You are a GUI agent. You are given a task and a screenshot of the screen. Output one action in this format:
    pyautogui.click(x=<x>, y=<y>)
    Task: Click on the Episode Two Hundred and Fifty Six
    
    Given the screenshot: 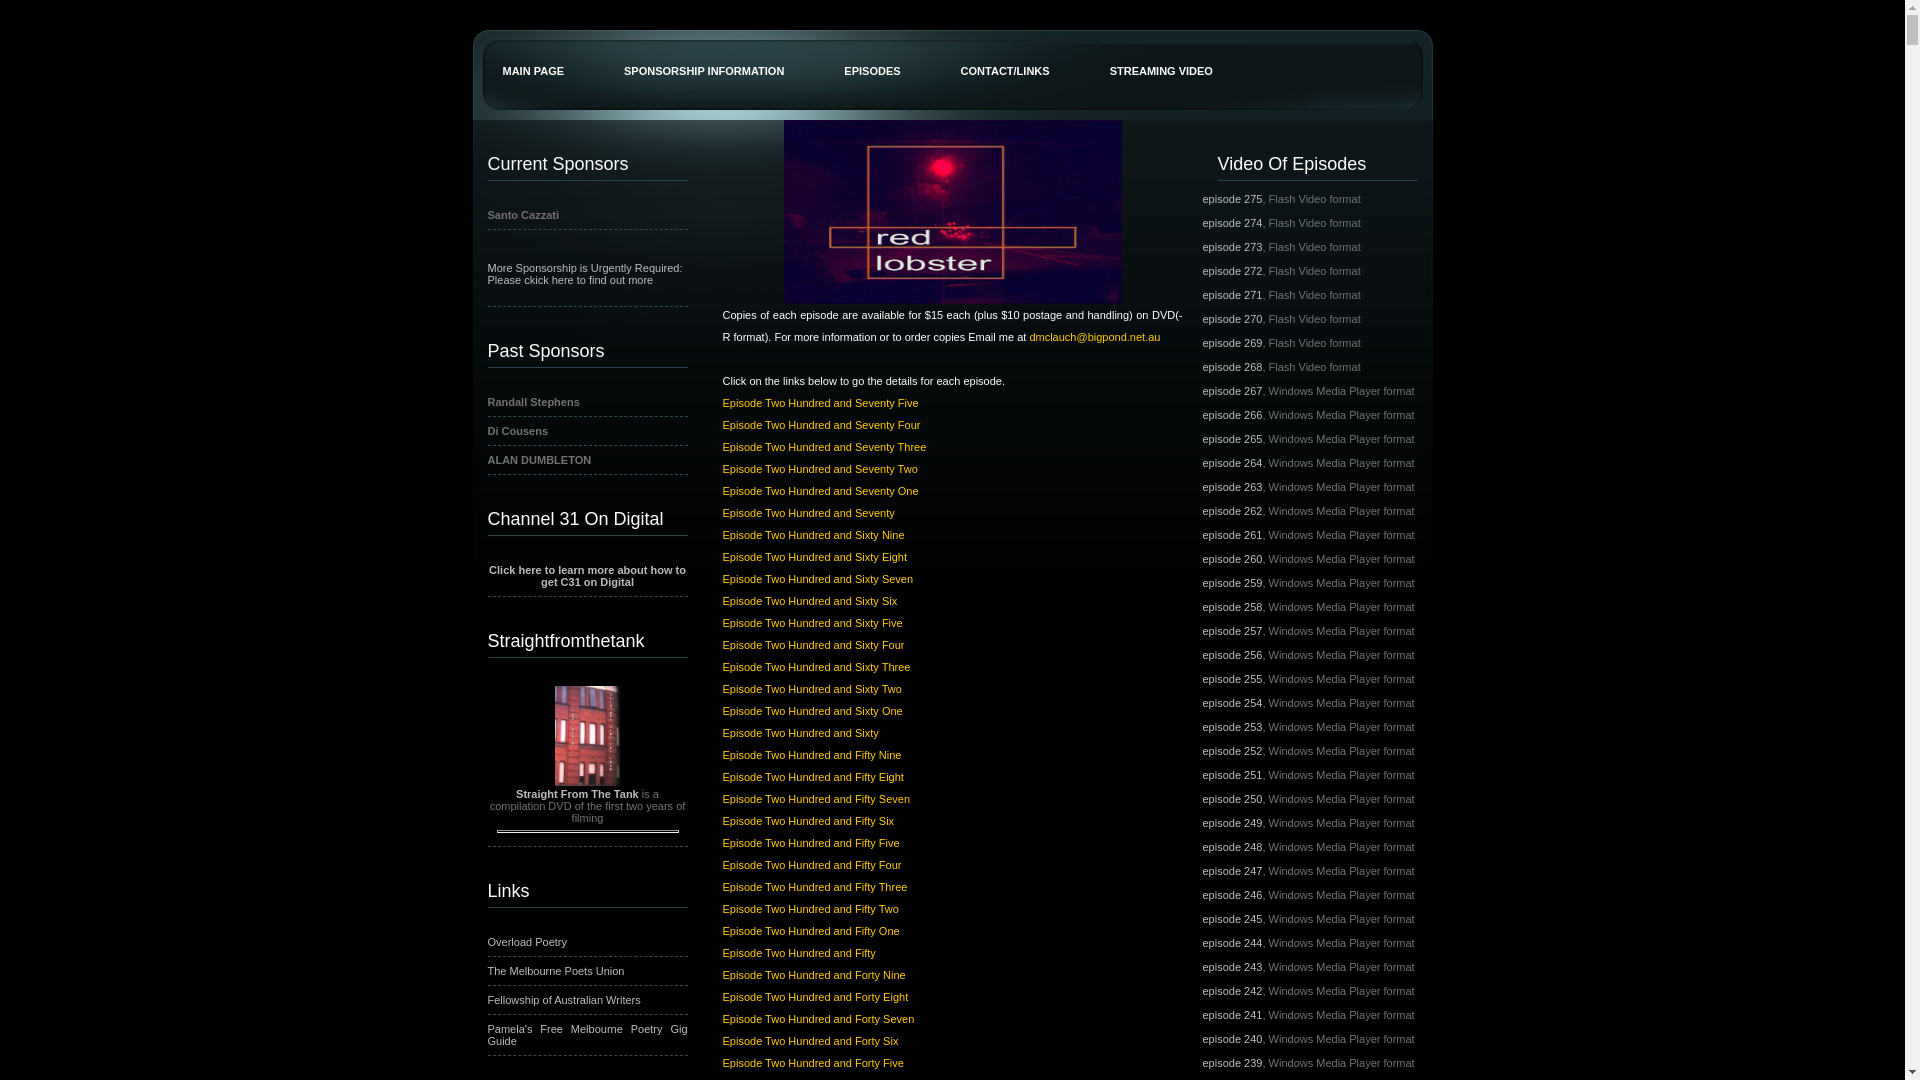 What is the action you would take?
    pyautogui.click(x=808, y=821)
    